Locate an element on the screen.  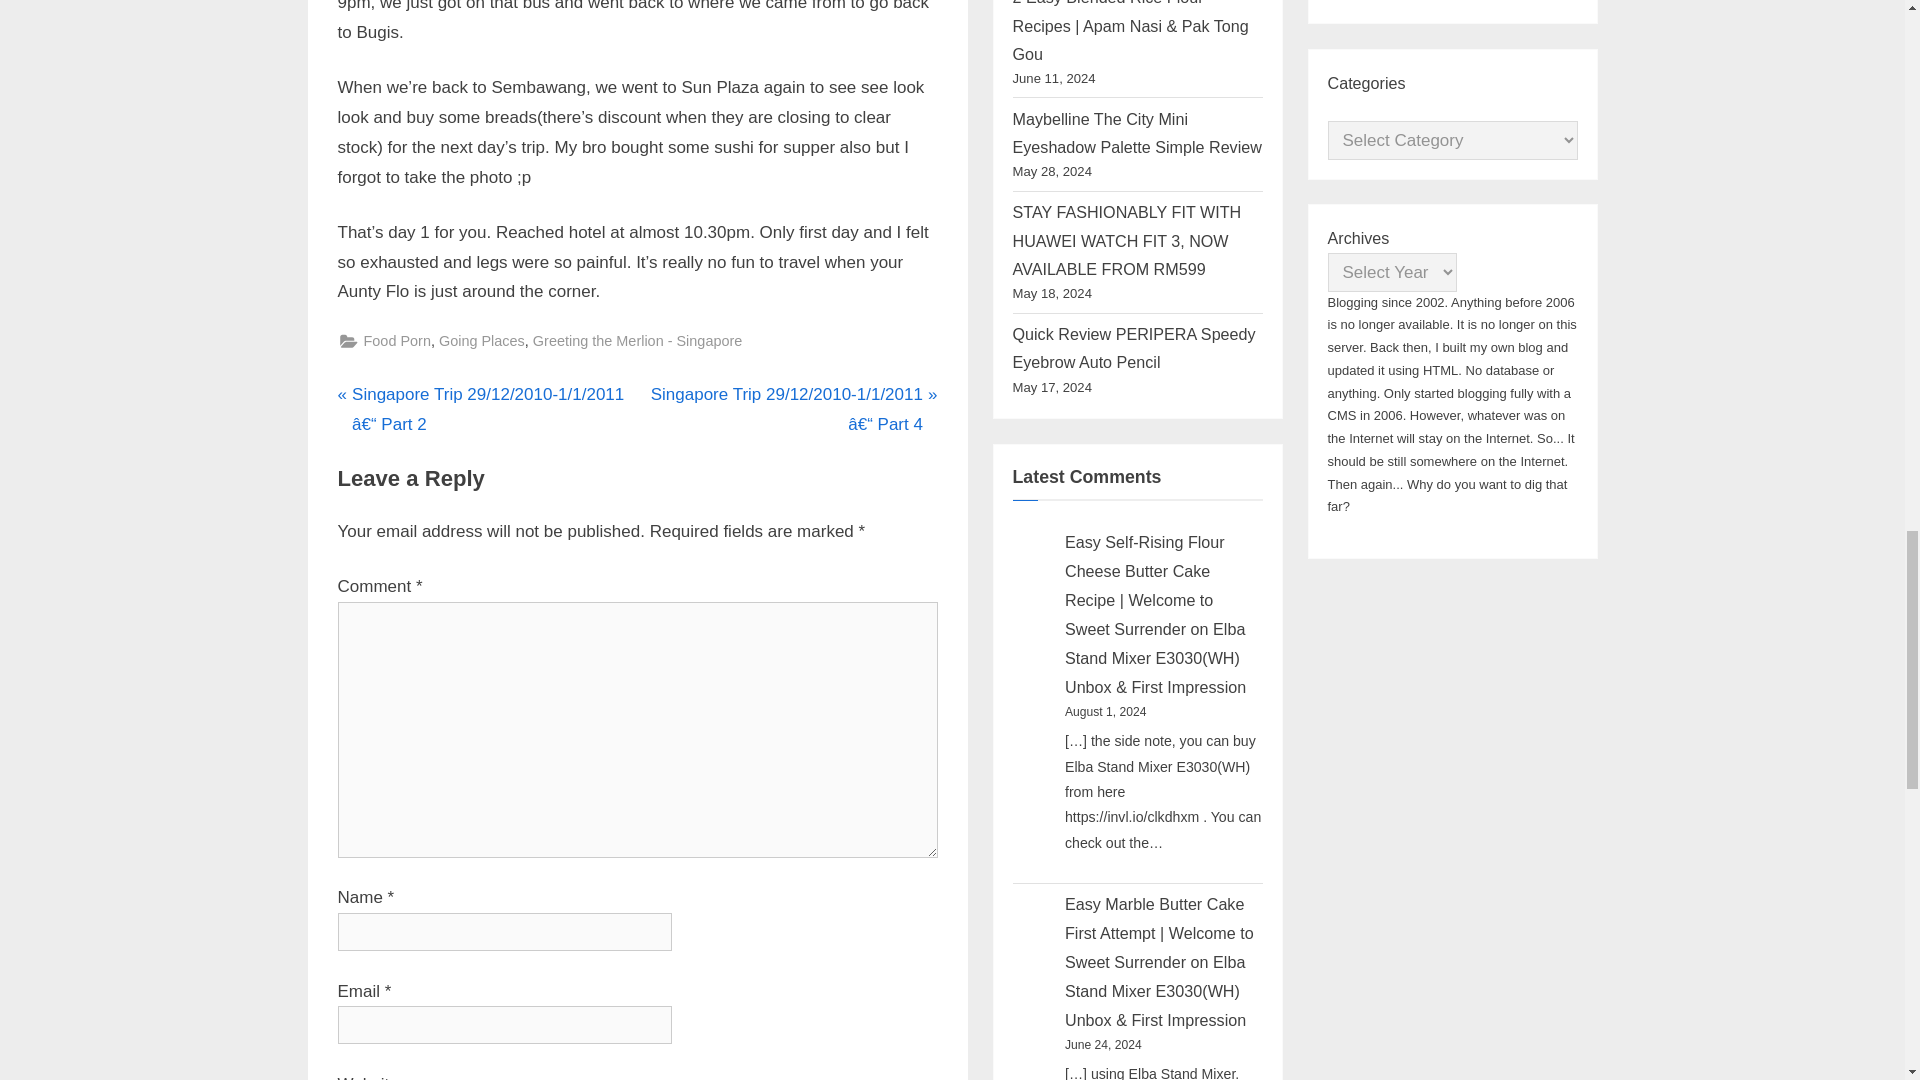
Going Places is located at coordinates (482, 342).